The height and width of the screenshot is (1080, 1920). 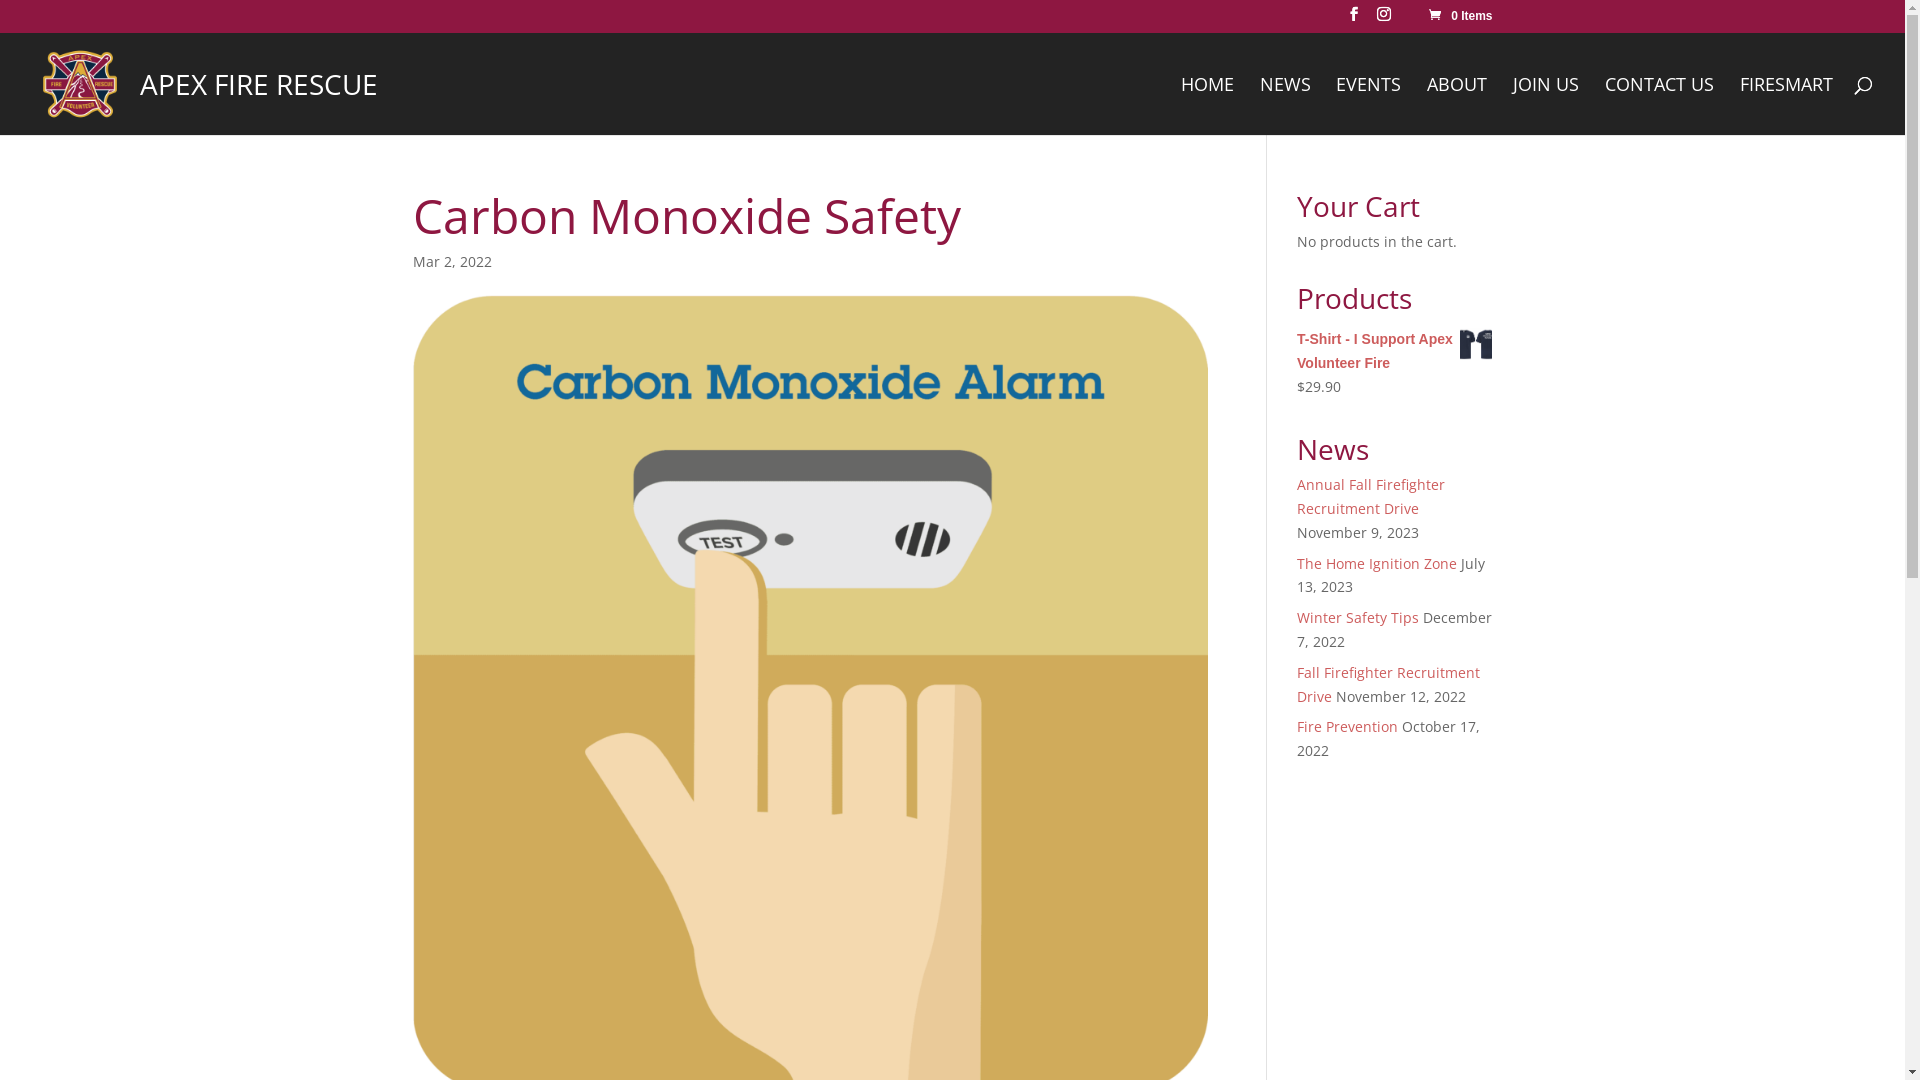 What do you see at coordinates (1358, 618) in the screenshot?
I see `Winter Safety Tips` at bounding box center [1358, 618].